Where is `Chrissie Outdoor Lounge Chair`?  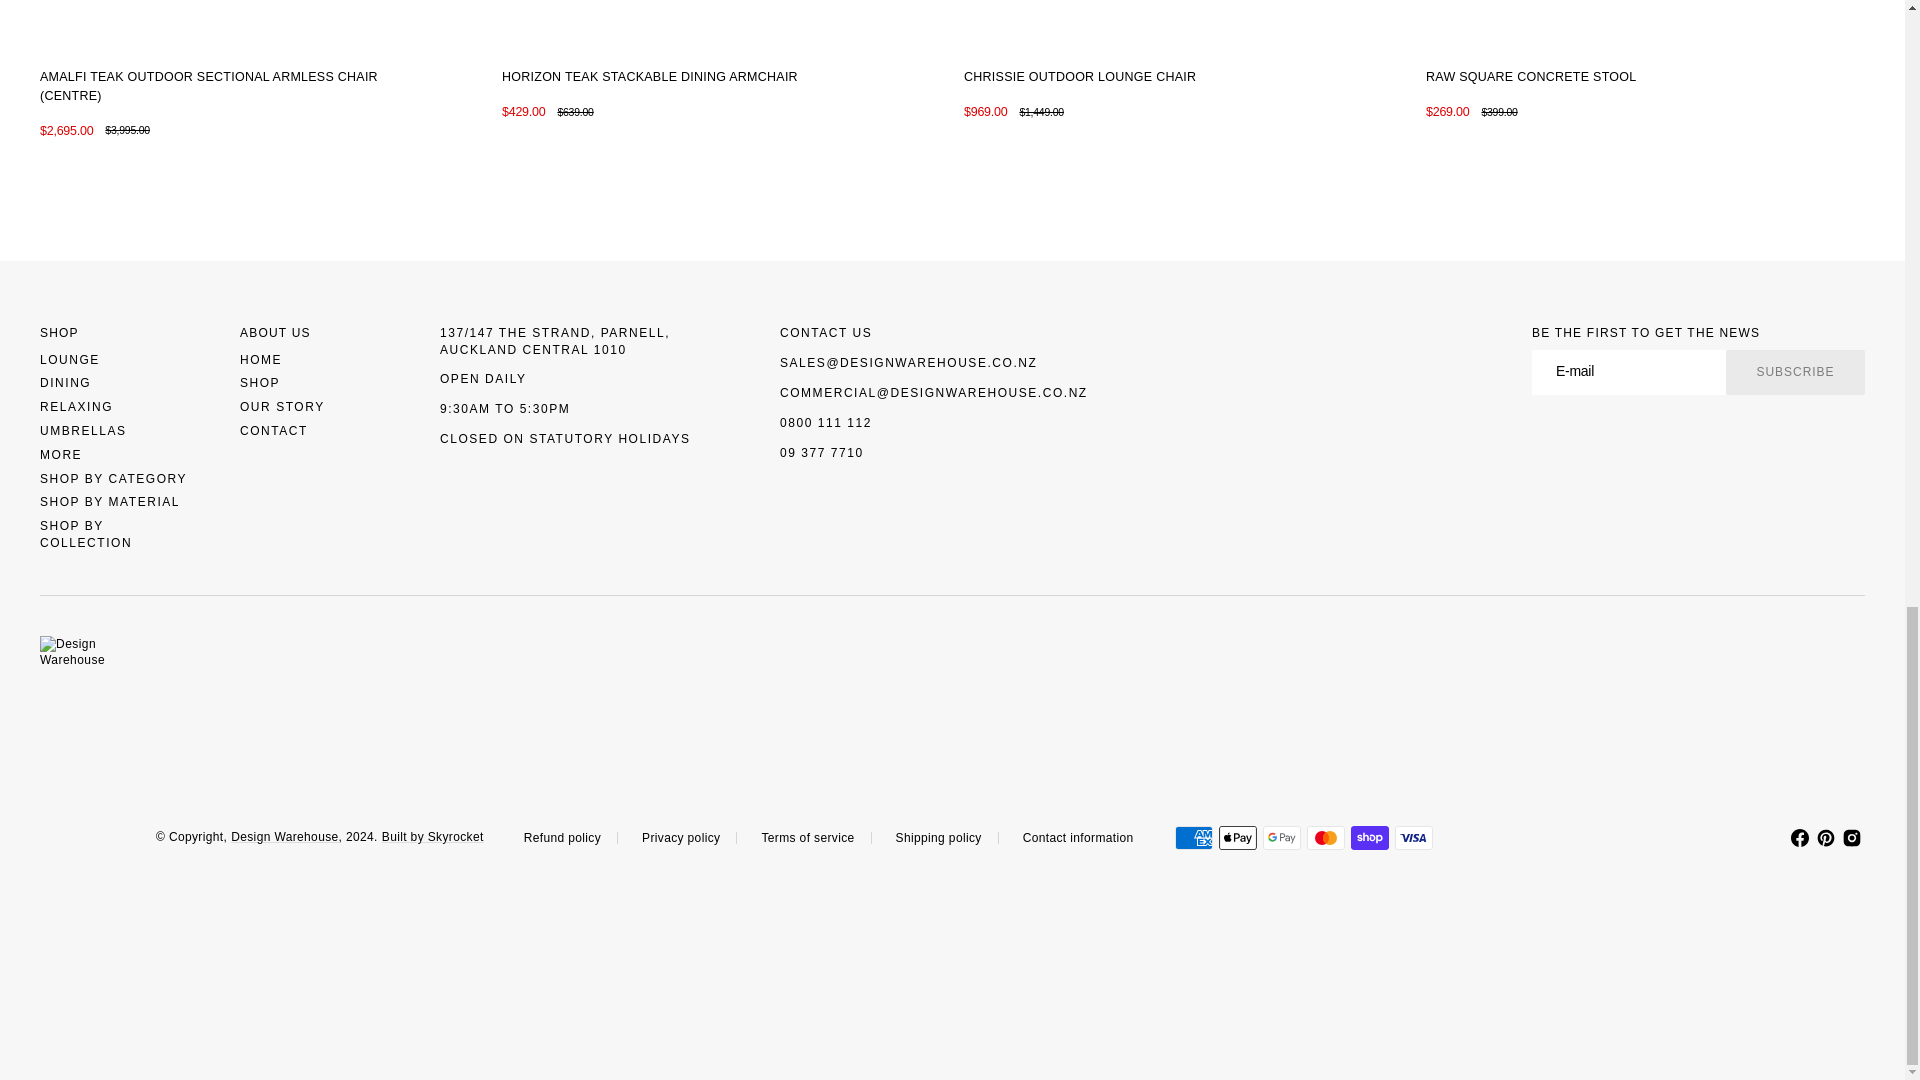
Chrissie Outdoor Lounge Chair is located at coordinates (1080, 78).